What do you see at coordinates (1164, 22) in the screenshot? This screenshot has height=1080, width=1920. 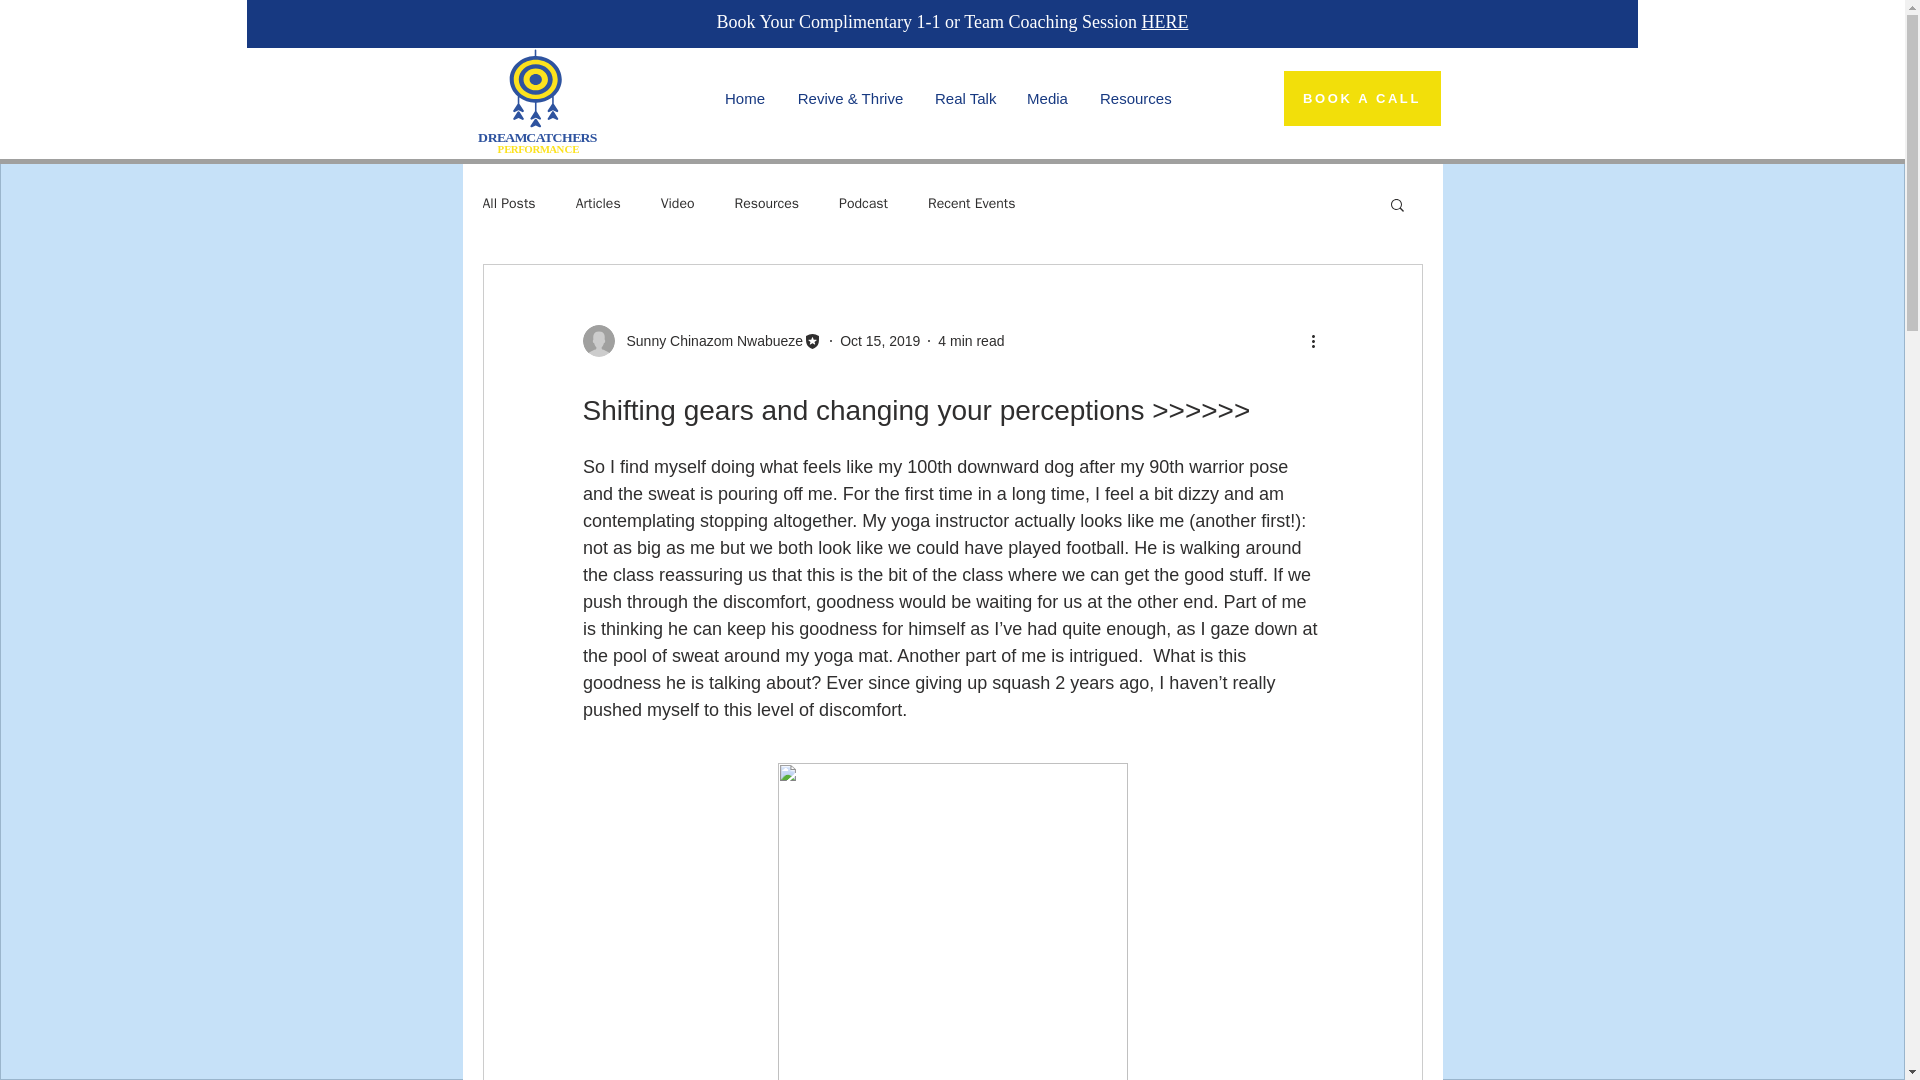 I see `HERE` at bounding box center [1164, 22].